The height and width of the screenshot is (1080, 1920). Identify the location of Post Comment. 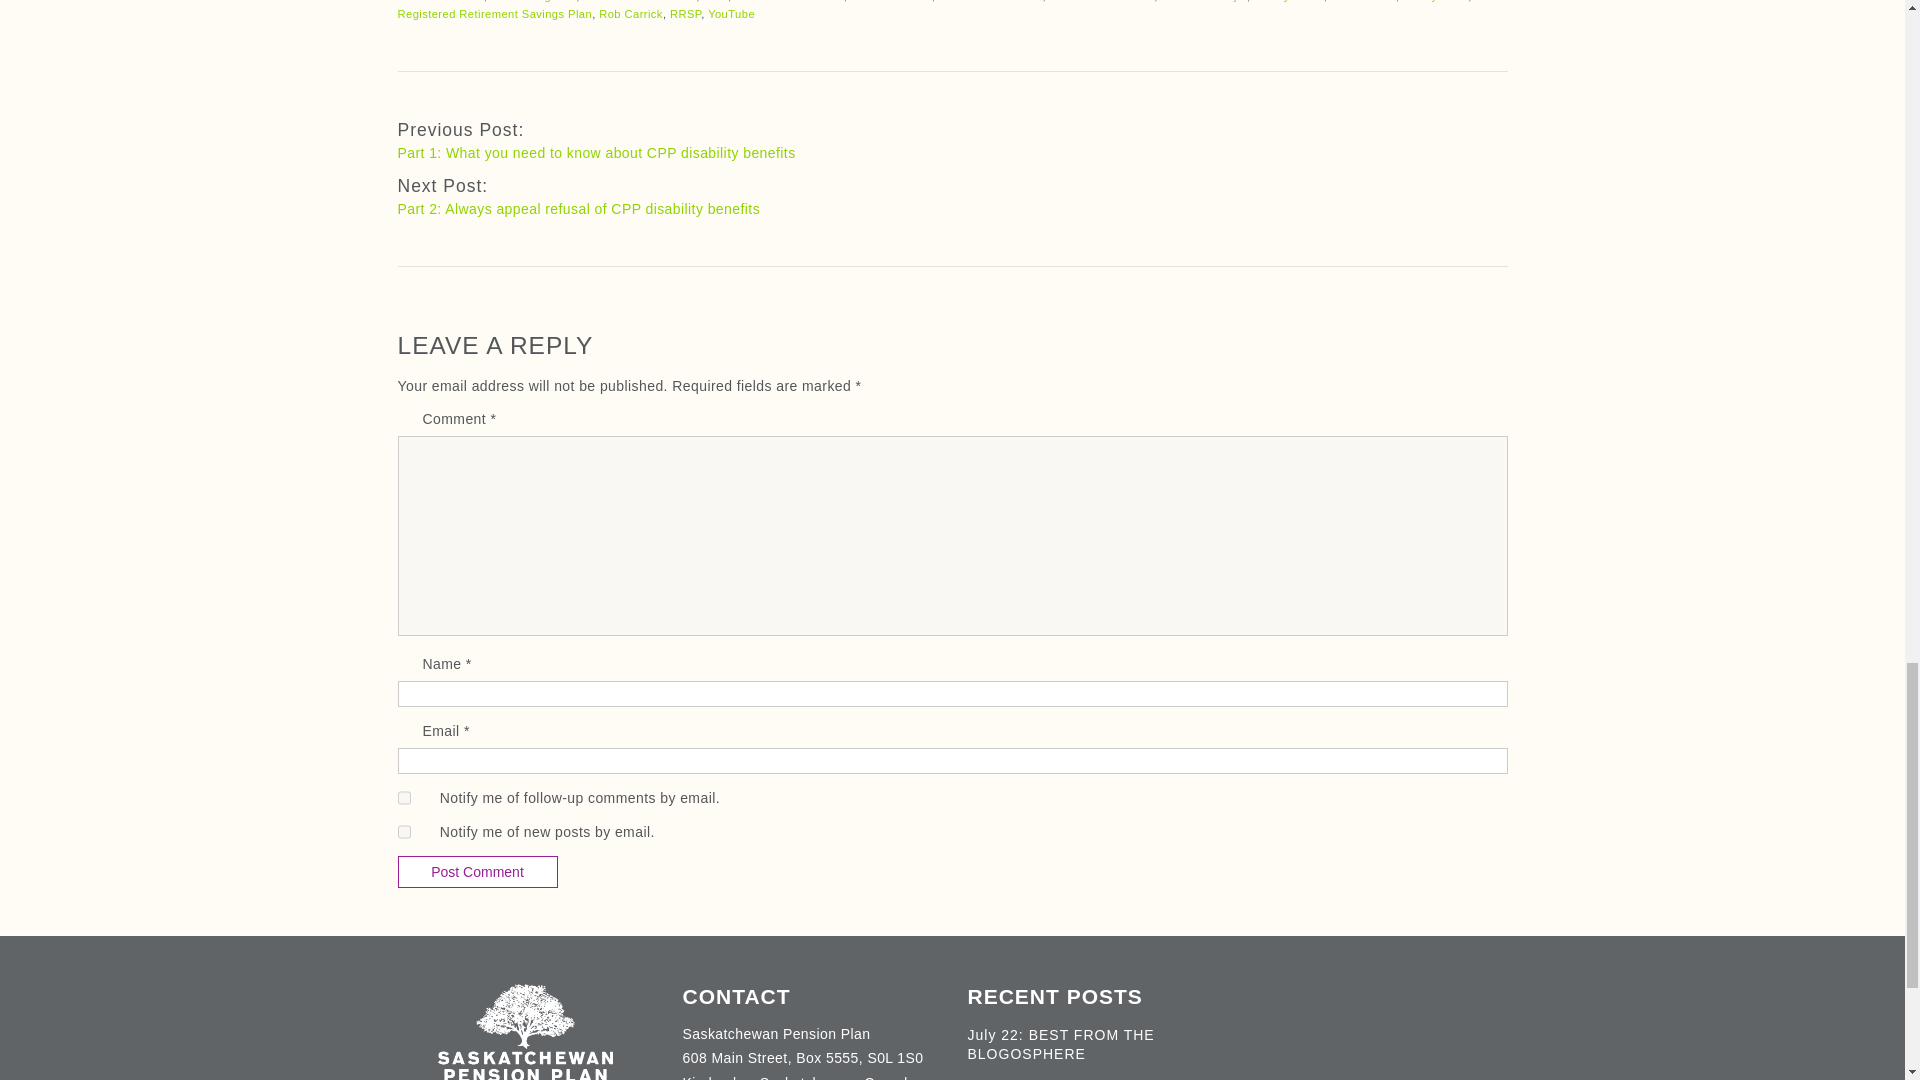
(478, 872).